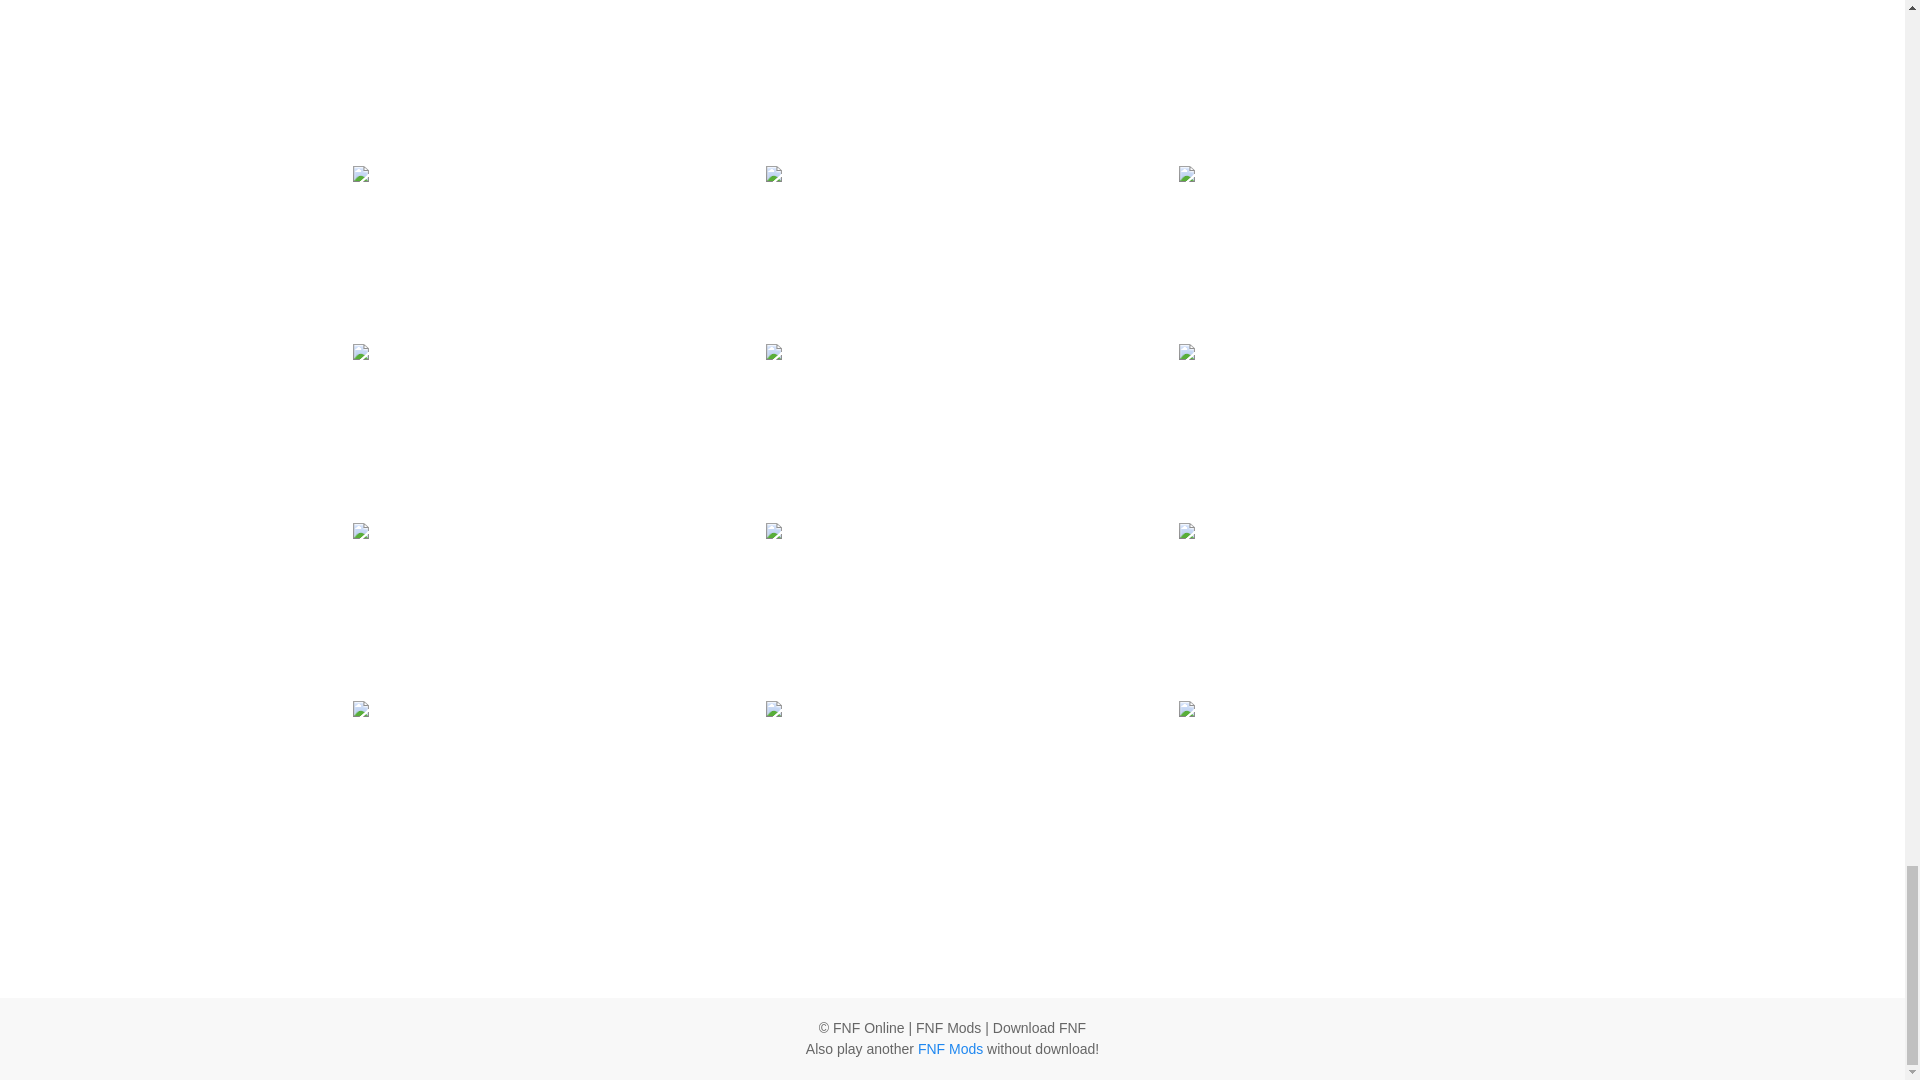 This screenshot has height=1080, width=1920. What do you see at coordinates (538, 225) in the screenshot?
I see `FNF Vs Mag Hank Rebooted` at bounding box center [538, 225].